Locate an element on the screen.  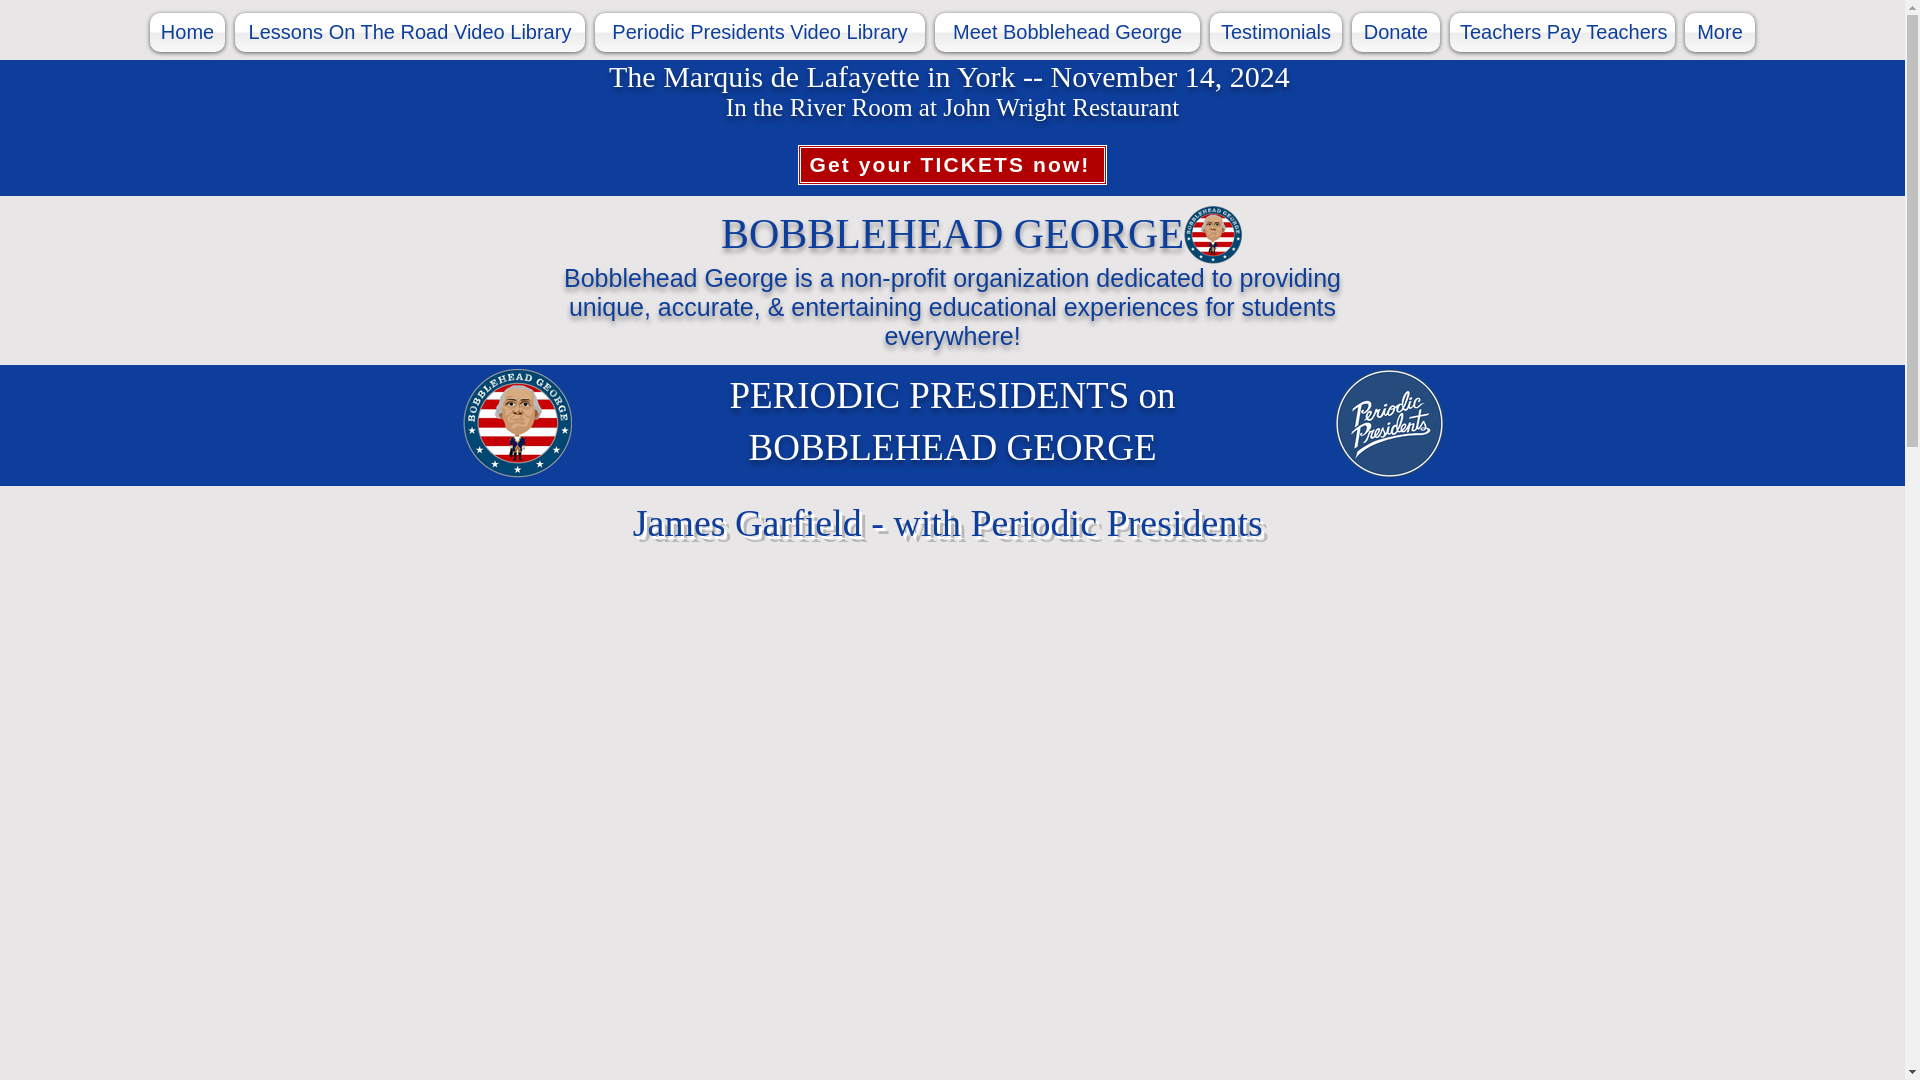
Teachers Pay Teachers is located at coordinates (1562, 32).